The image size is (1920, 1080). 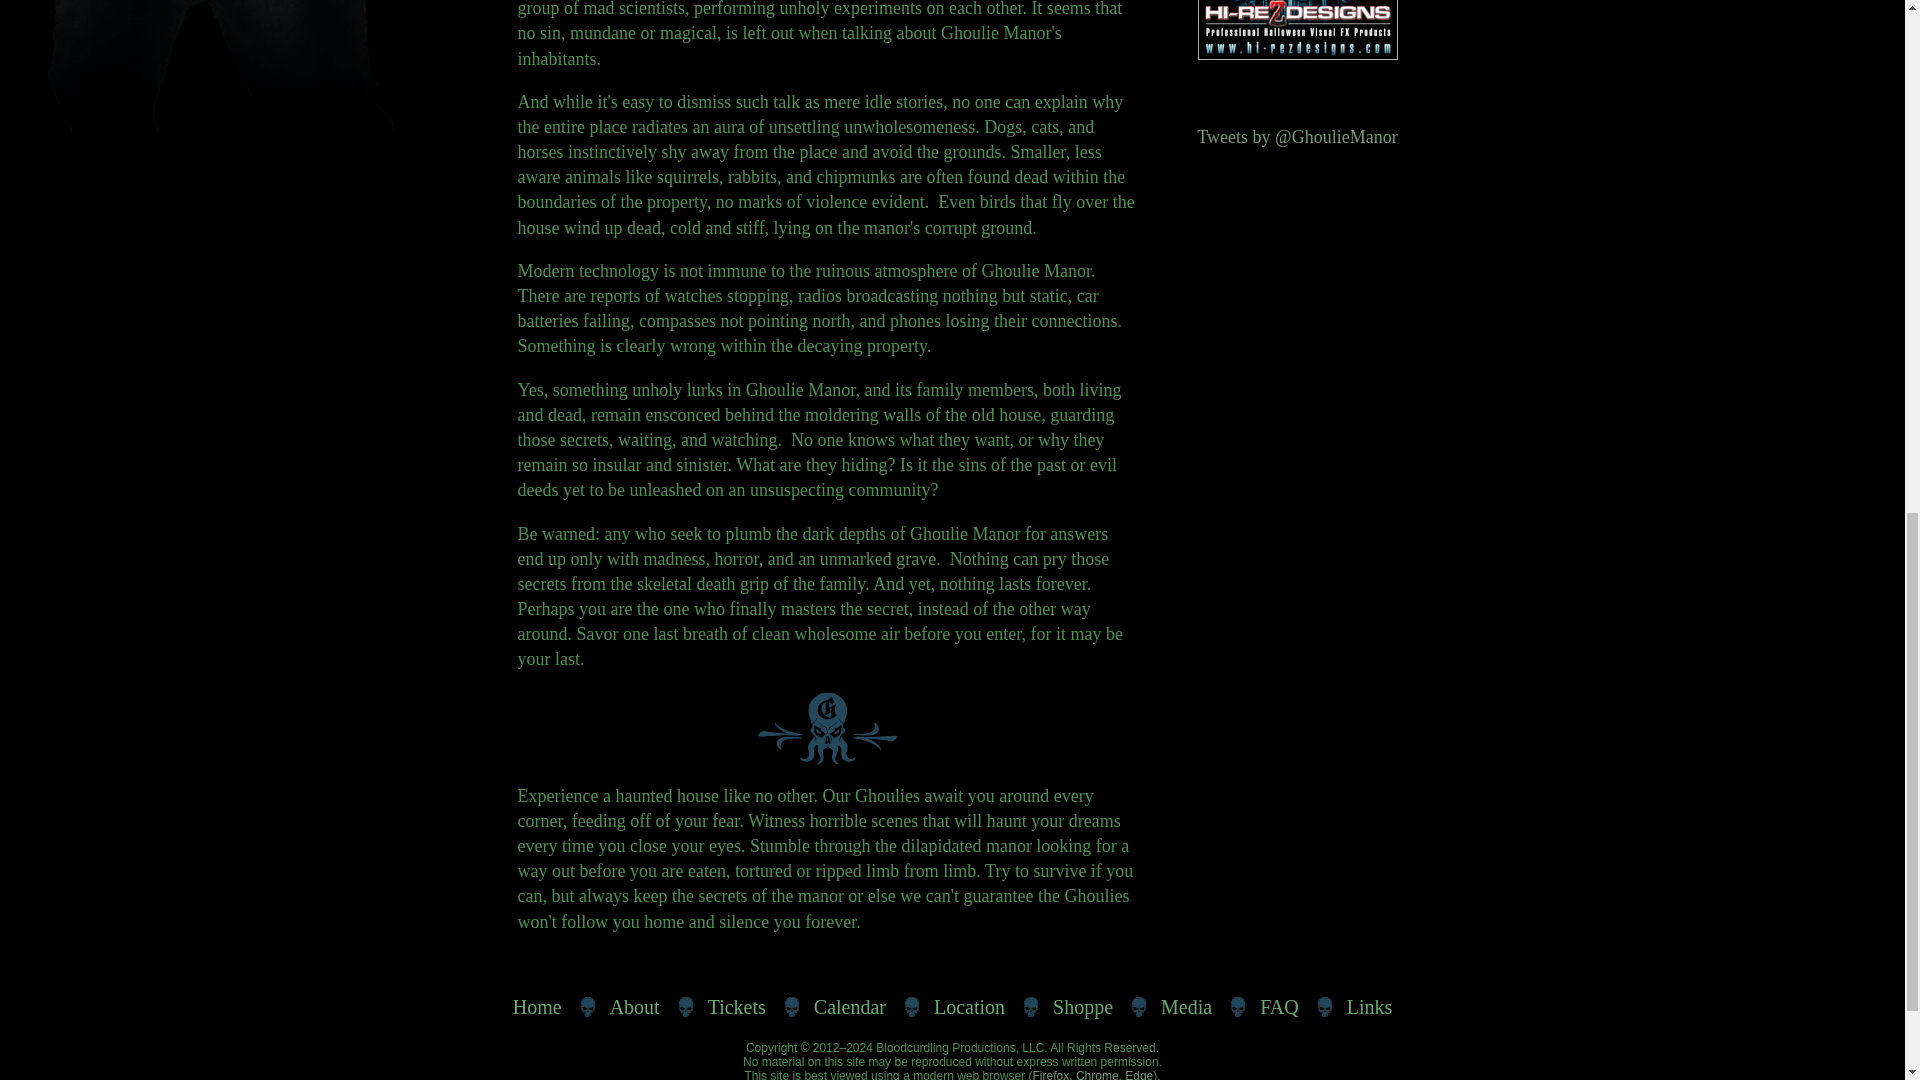 What do you see at coordinates (1370, 1007) in the screenshot?
I see `Links` at bounding box center [1370, 1007].